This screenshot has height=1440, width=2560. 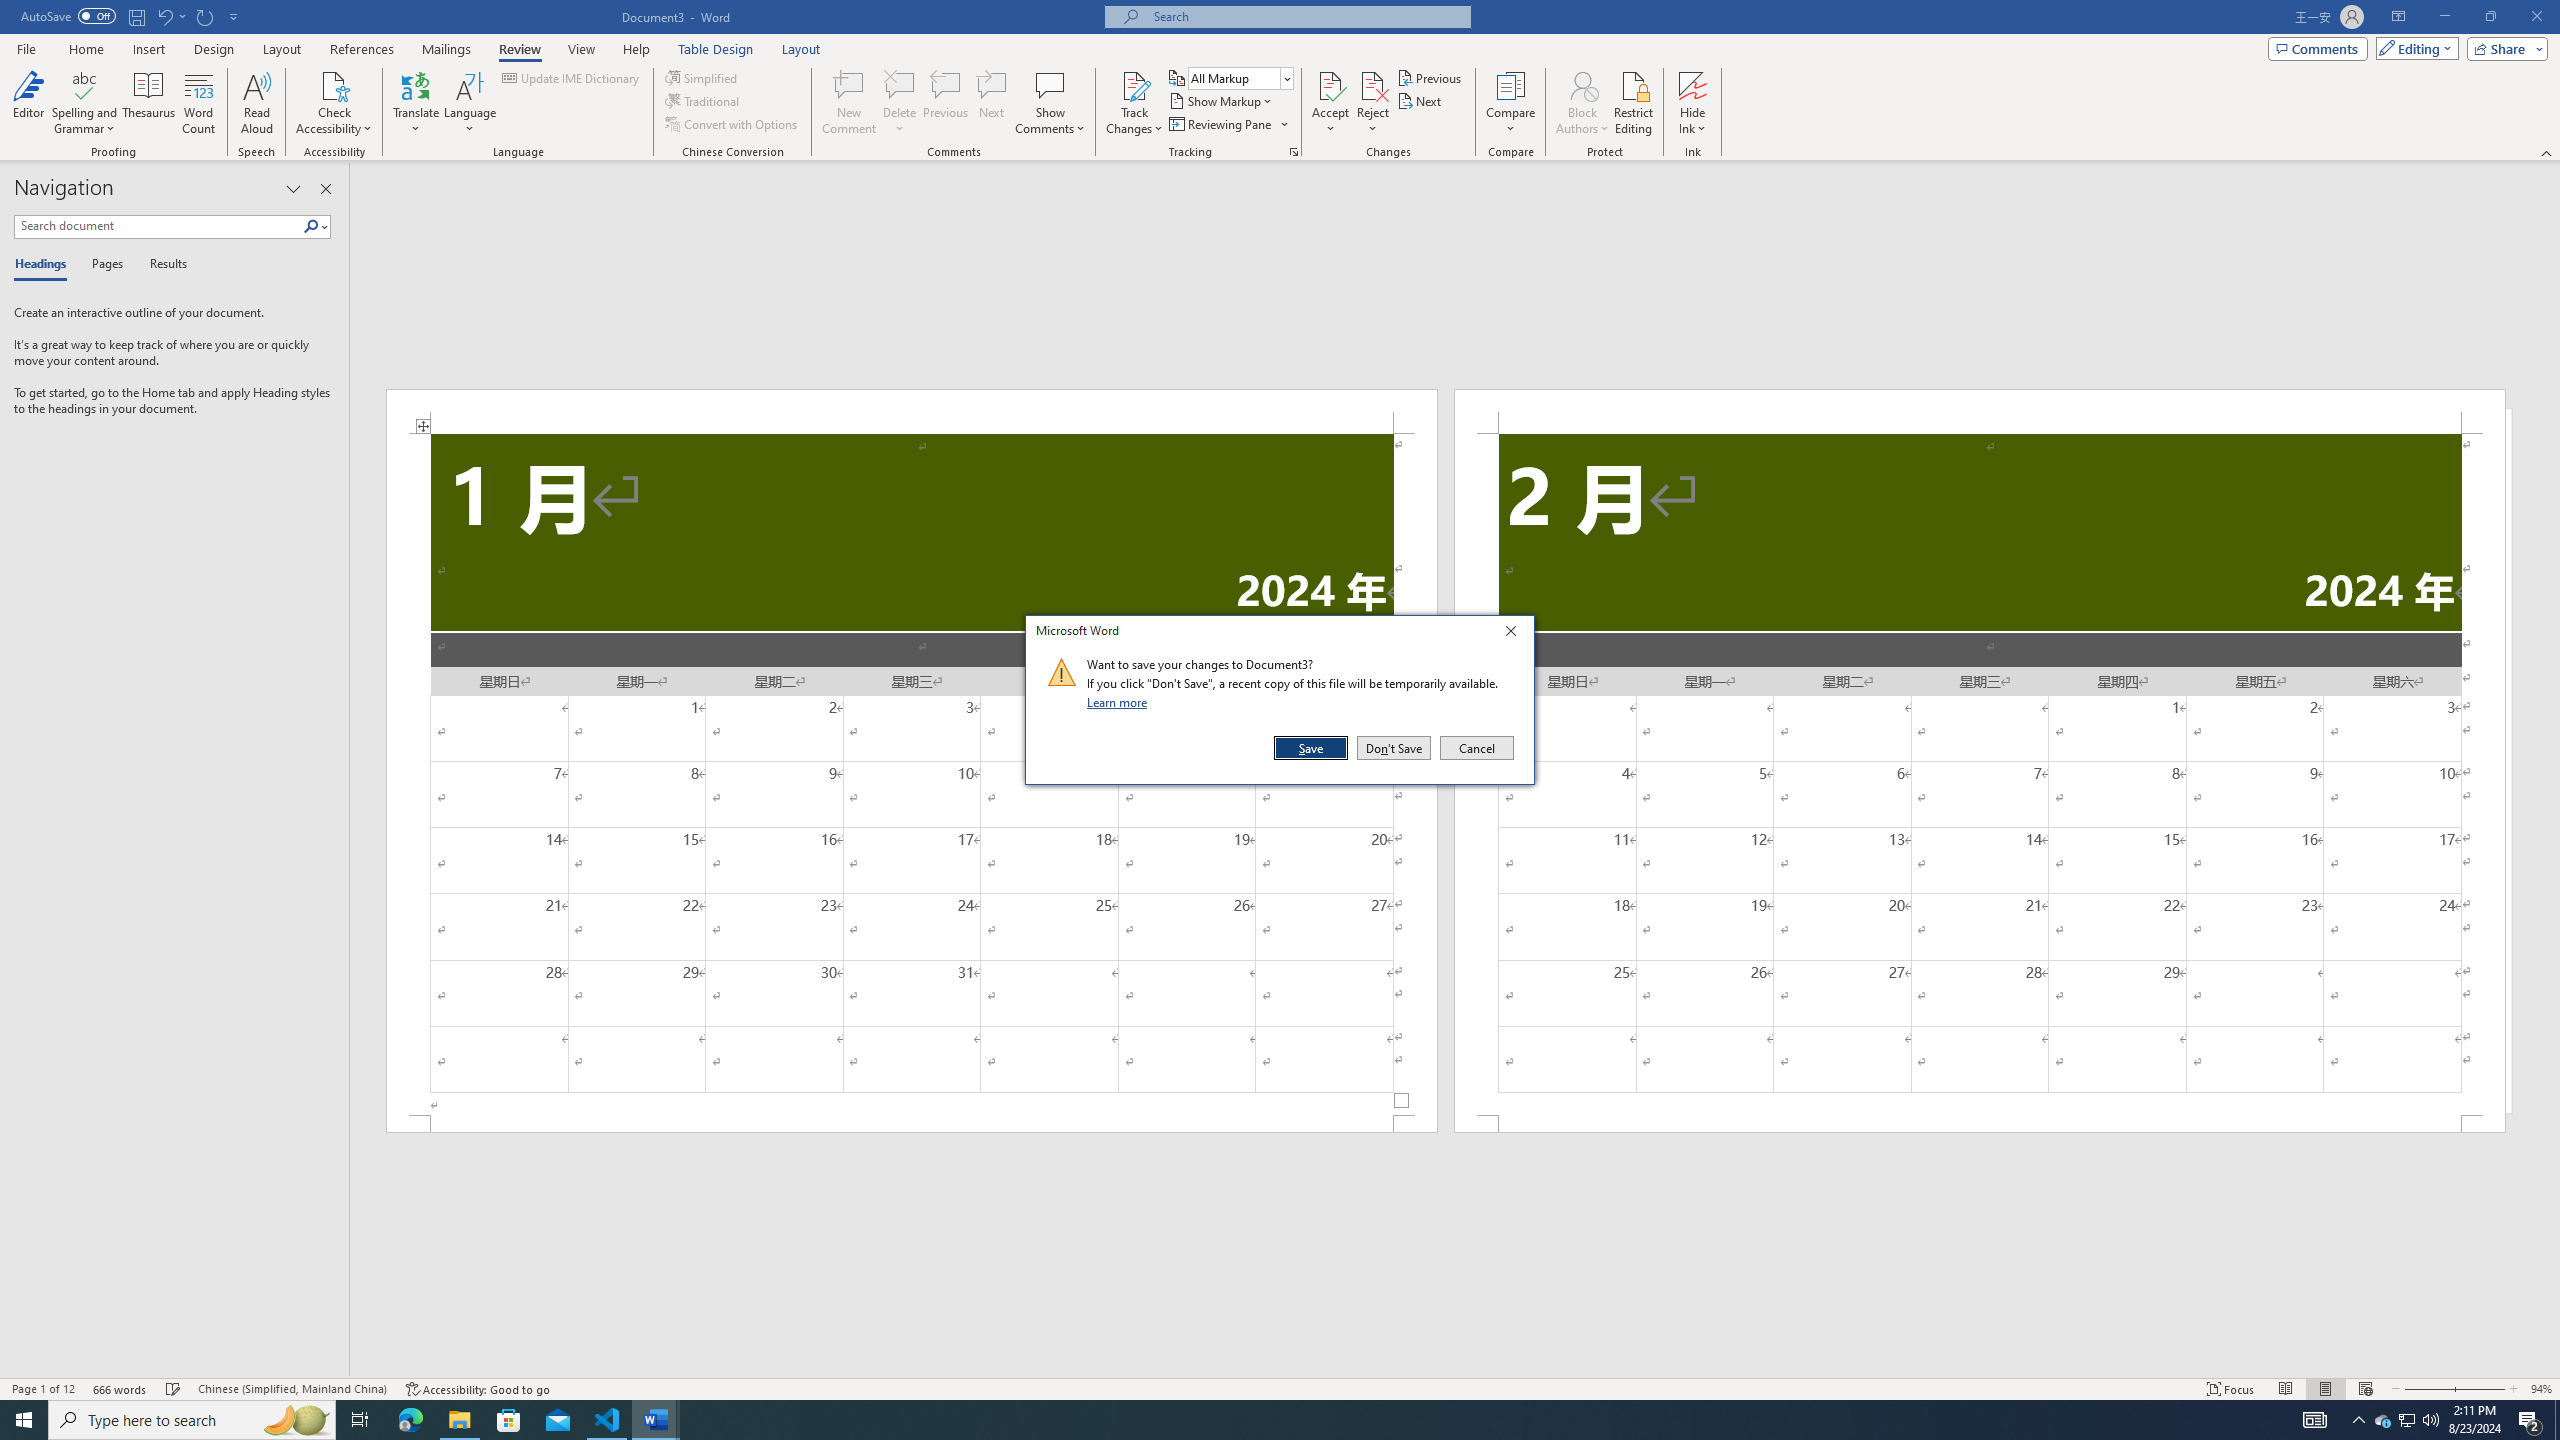 I want to click on Word - 2 running windows, so click(x=656, y=1420).